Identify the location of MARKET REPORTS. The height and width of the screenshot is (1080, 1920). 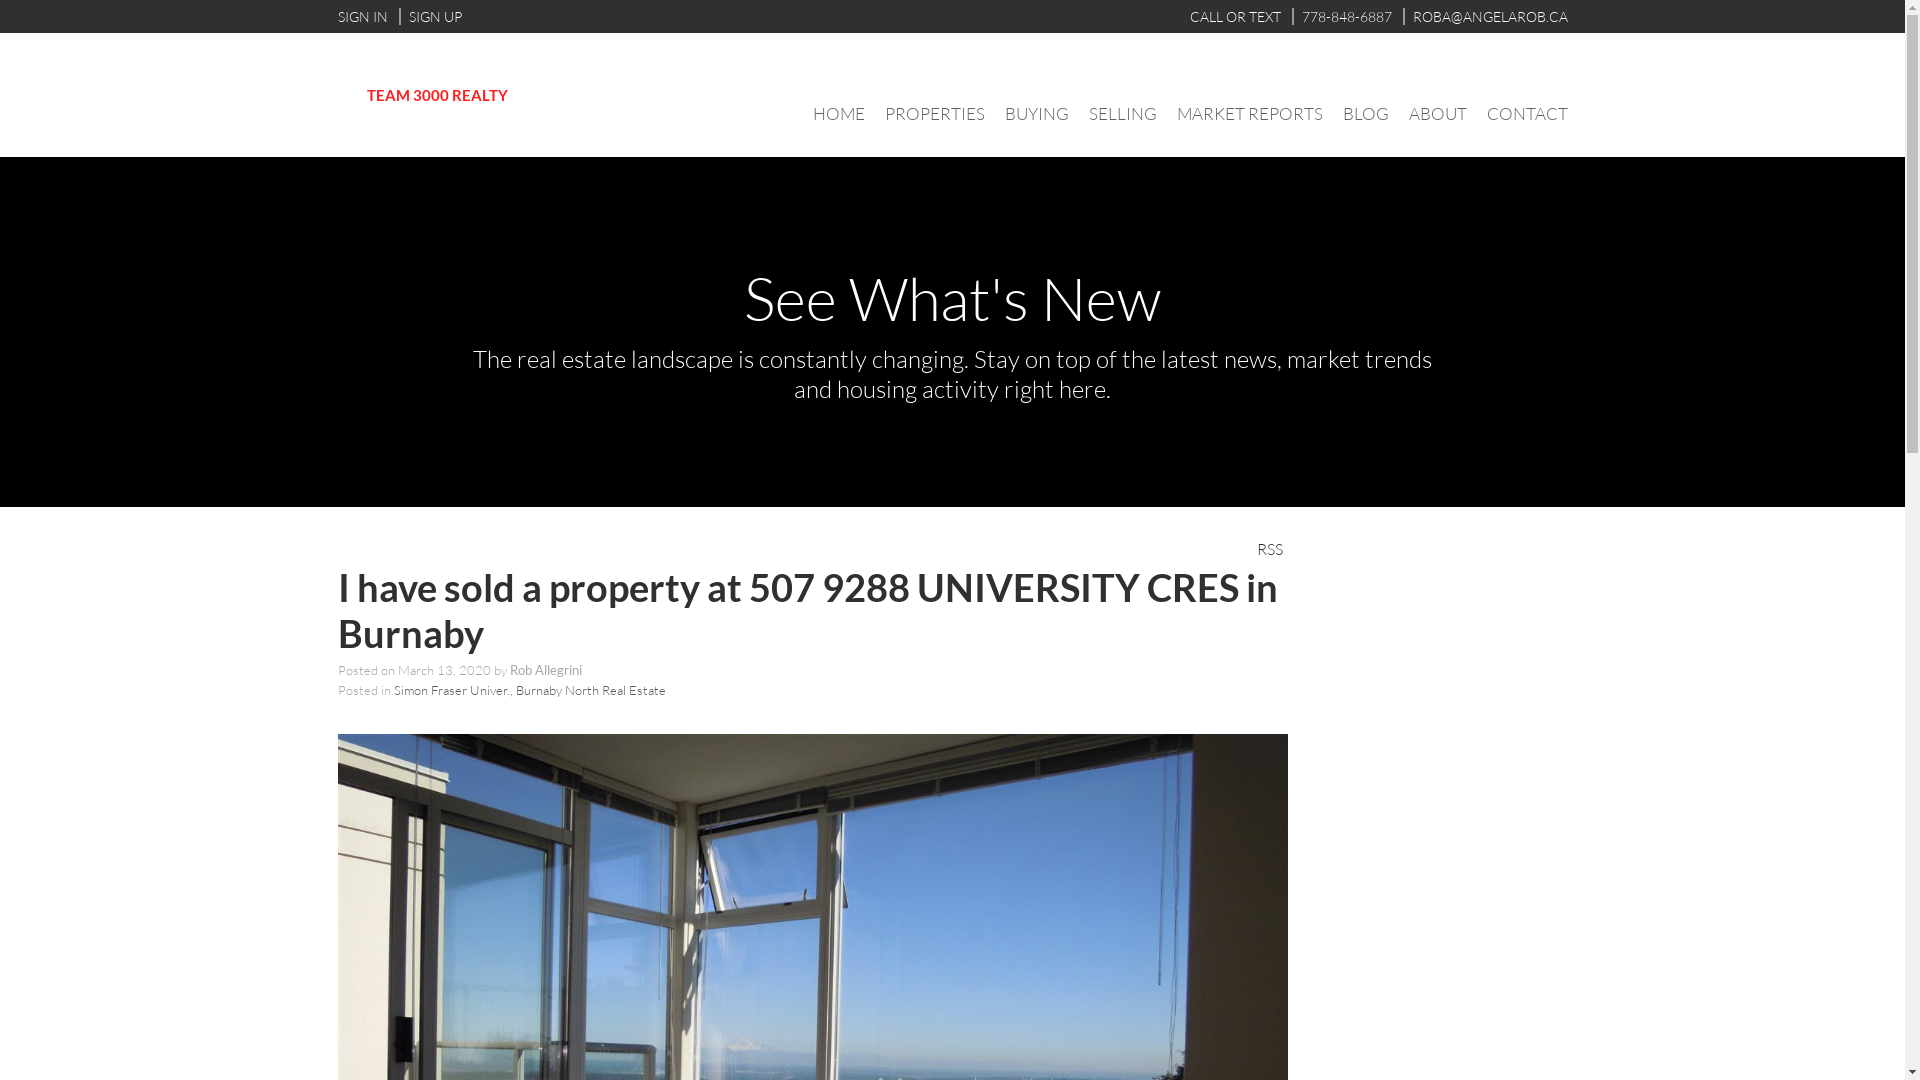
(1249, 114).